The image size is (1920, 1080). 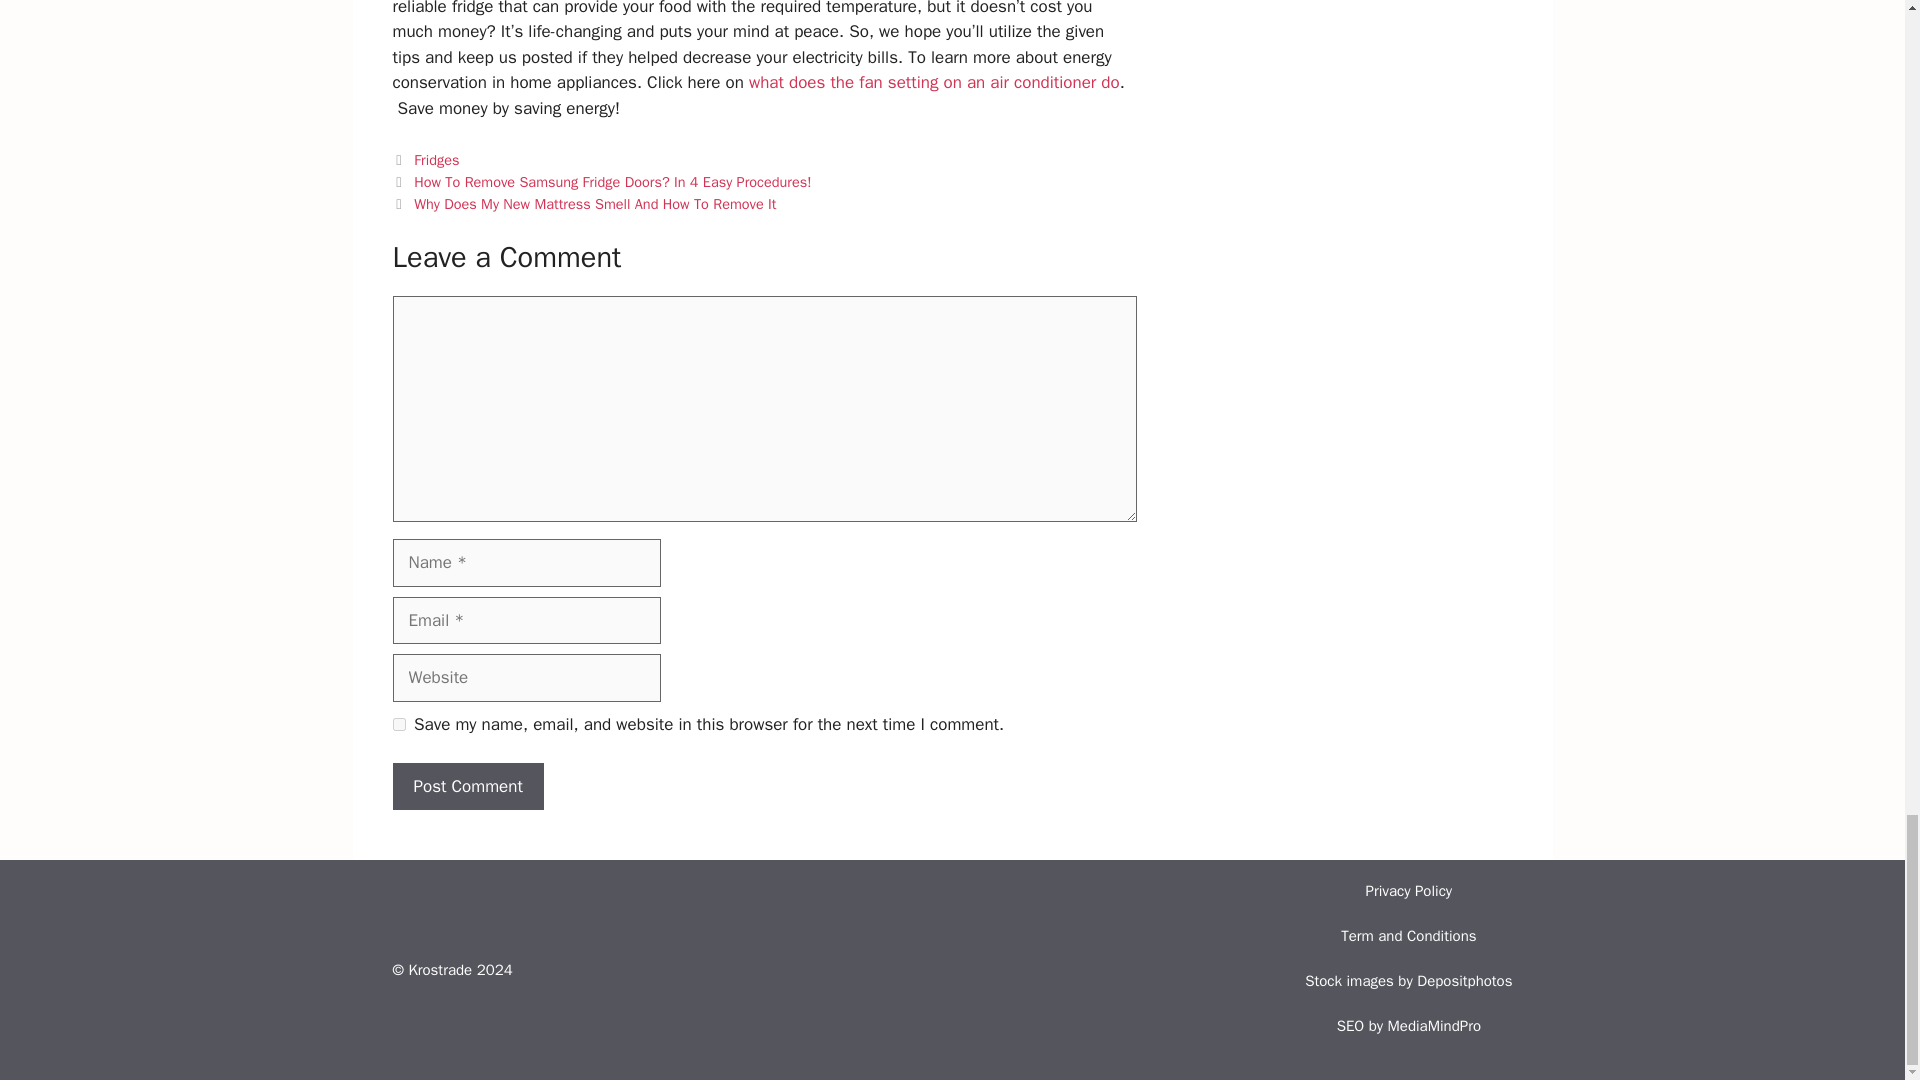 I want to click on yes, so click(x=398, y=724).